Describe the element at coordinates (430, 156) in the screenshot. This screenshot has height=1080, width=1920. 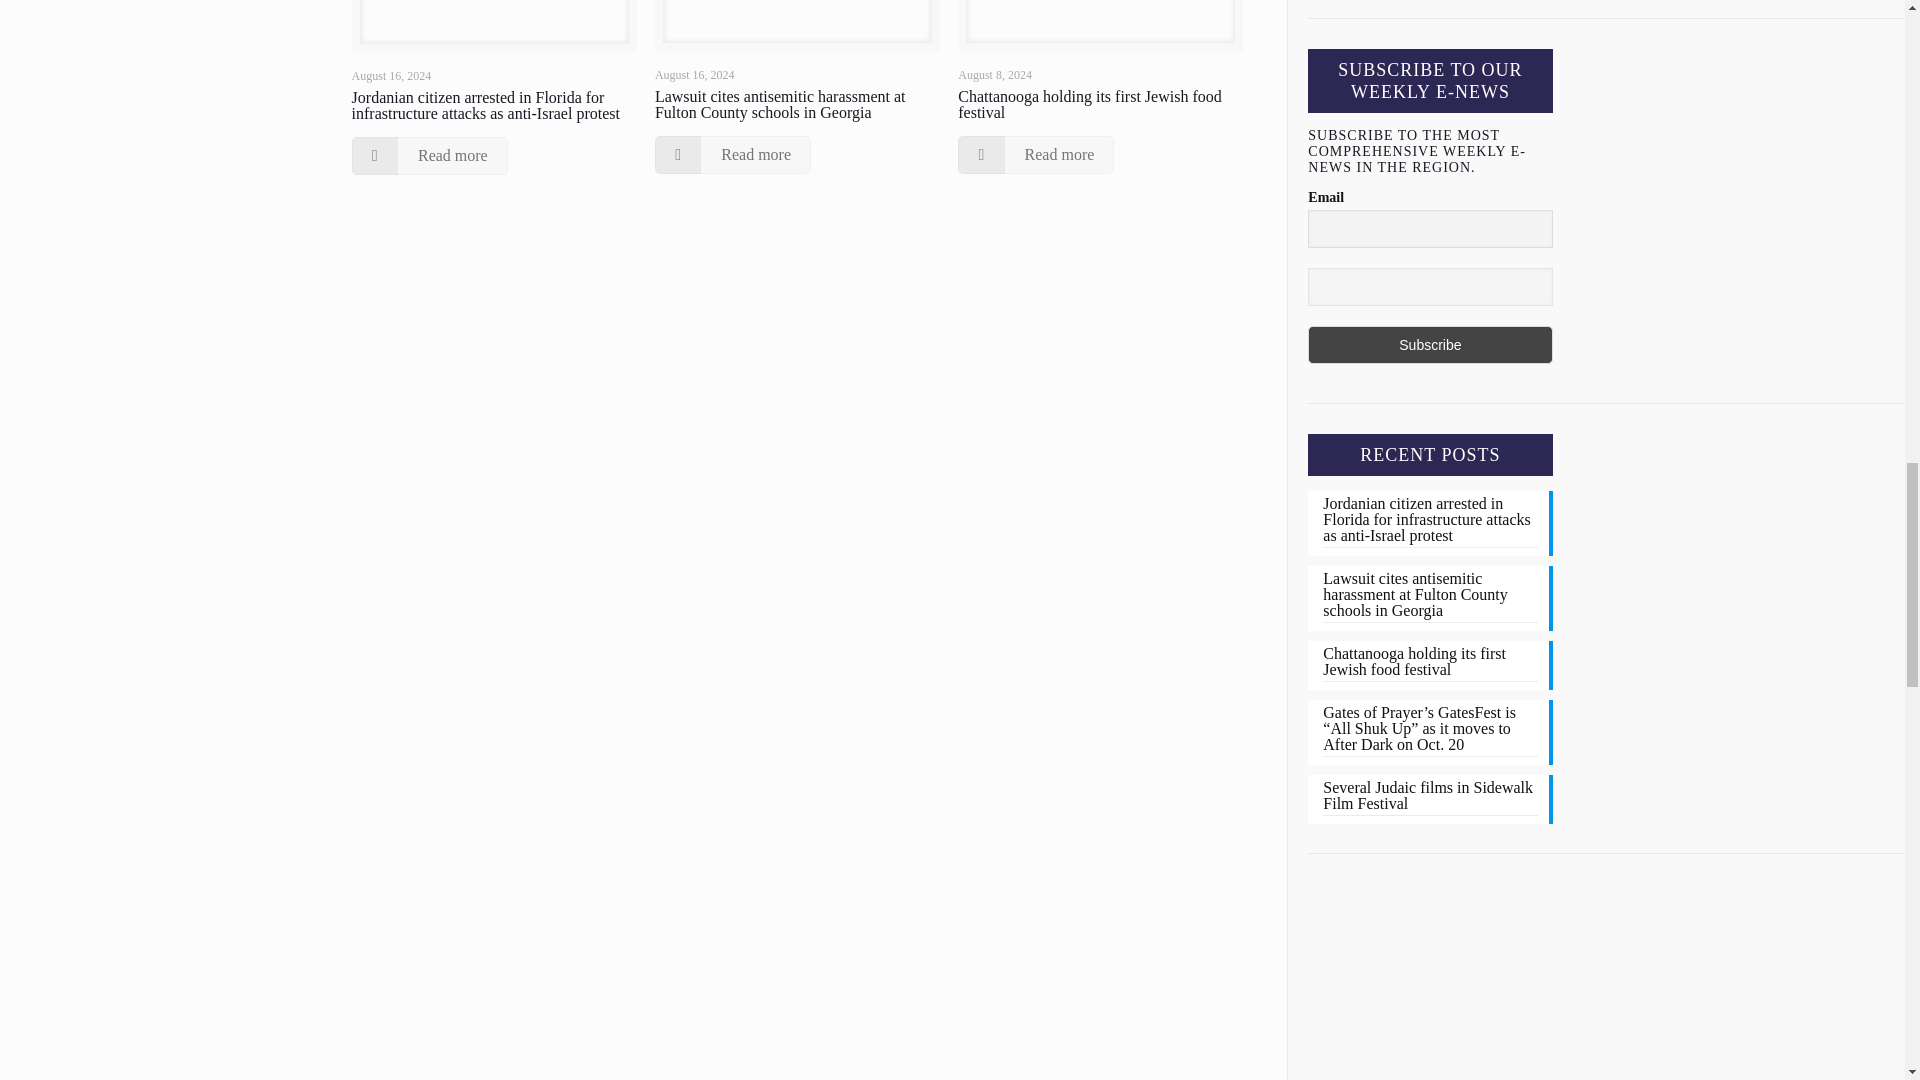
I see `Read more` at that location.